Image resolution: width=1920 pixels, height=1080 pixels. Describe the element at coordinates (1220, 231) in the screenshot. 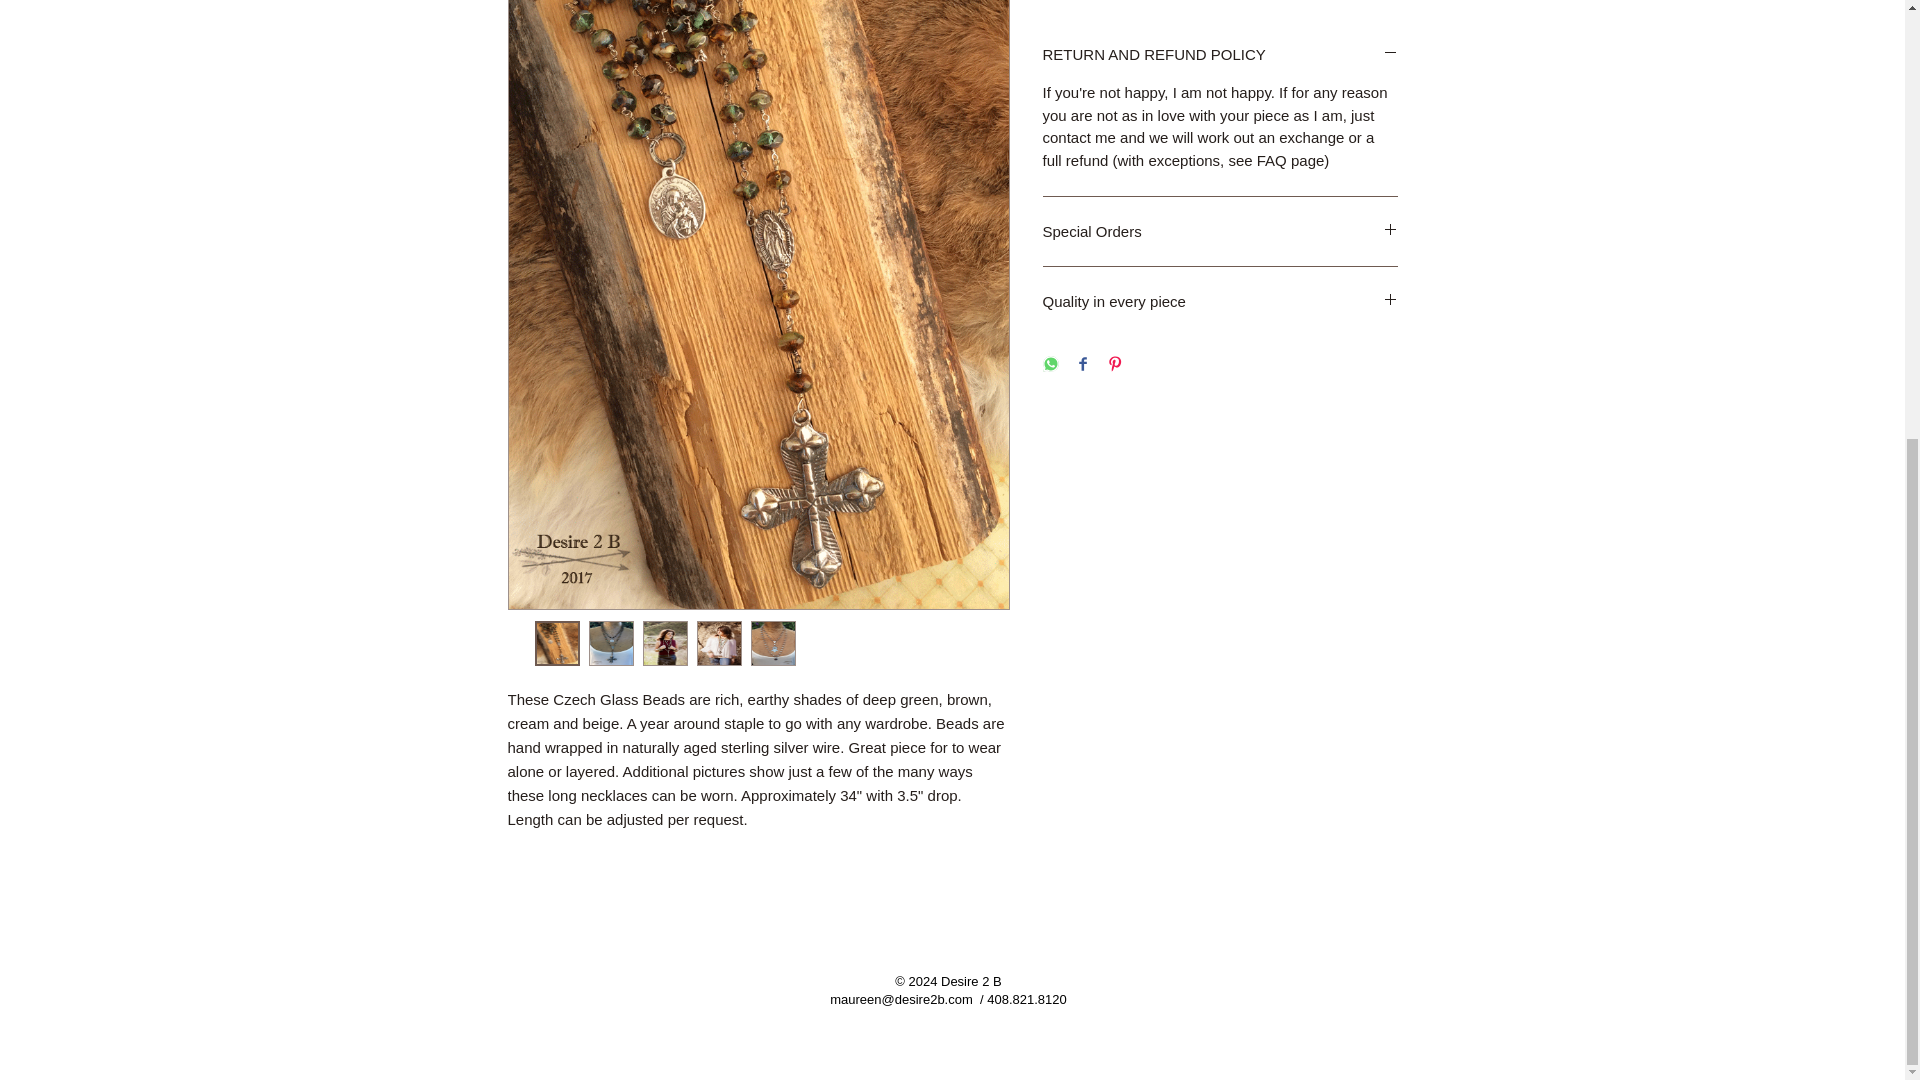

I see `Special Orders` at that location.